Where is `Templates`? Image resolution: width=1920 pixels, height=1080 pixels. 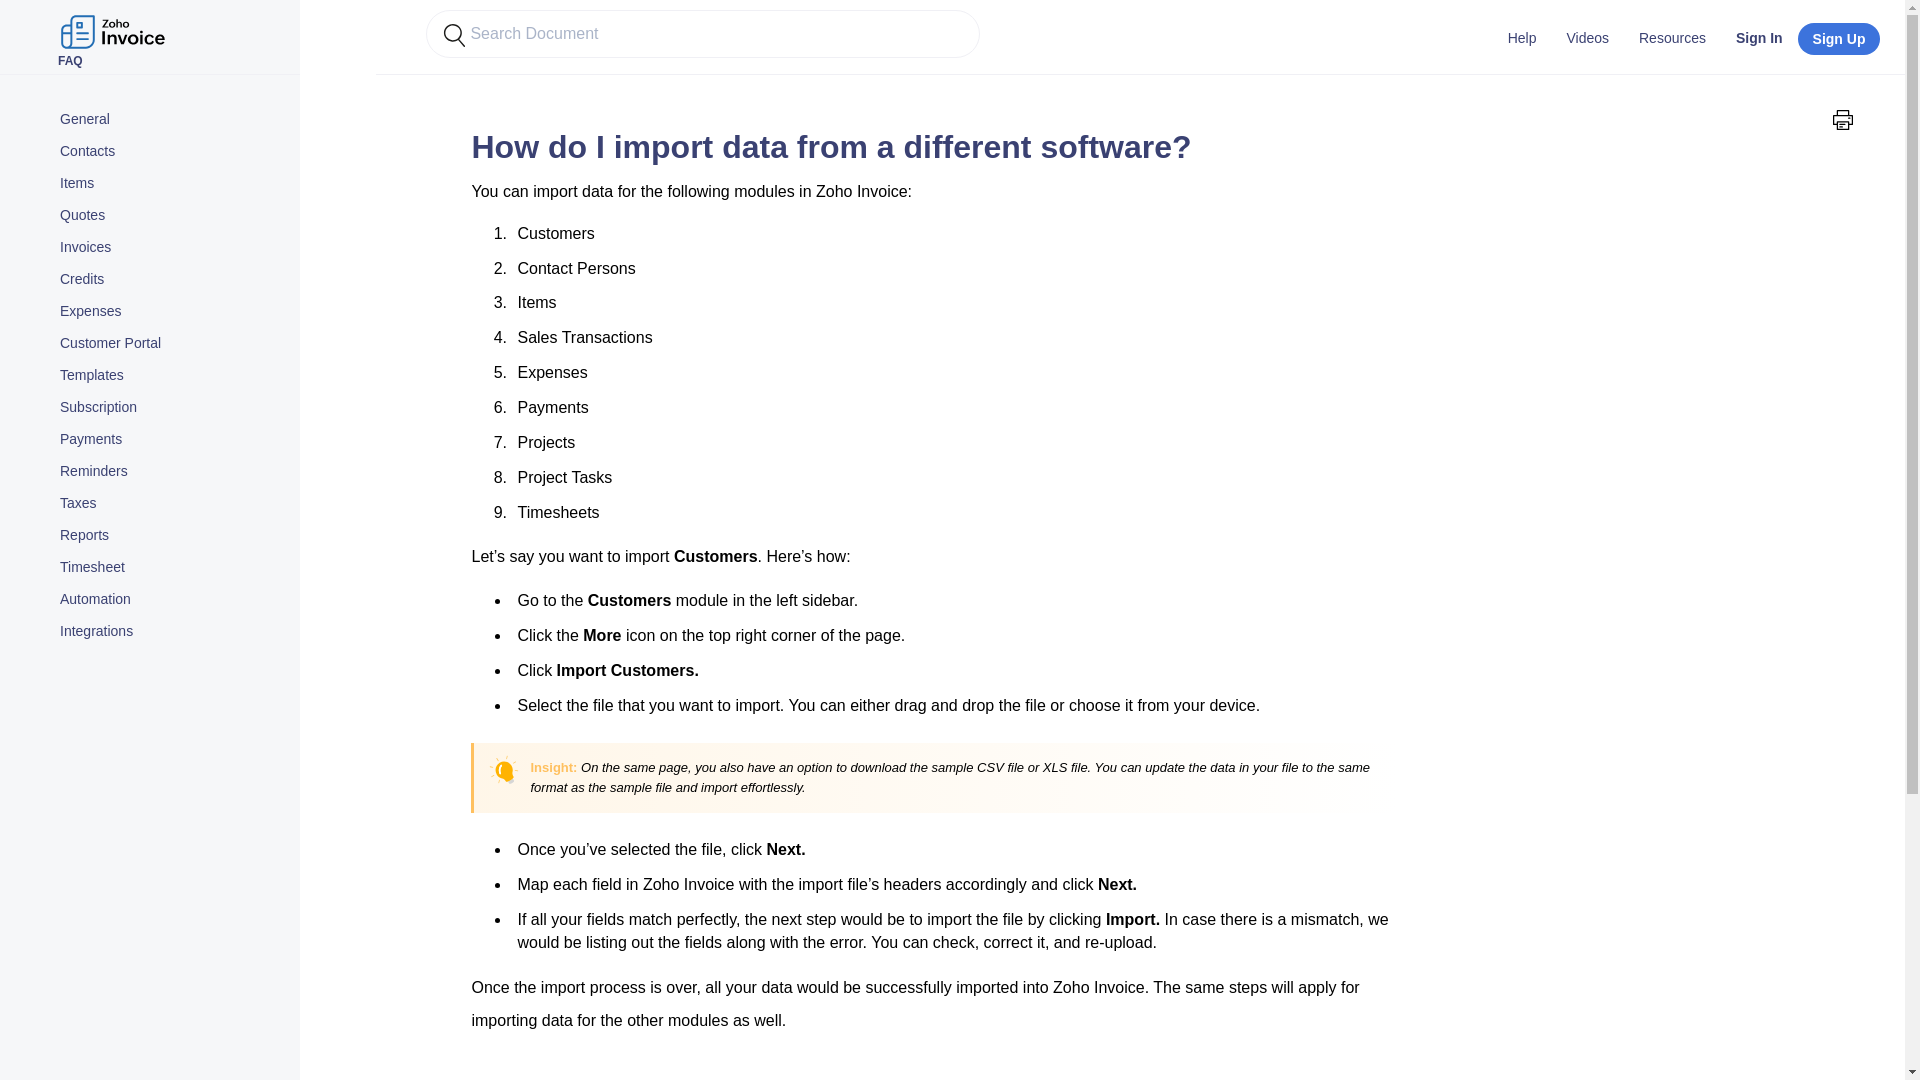 Templates is located at coordinates (170, 375).